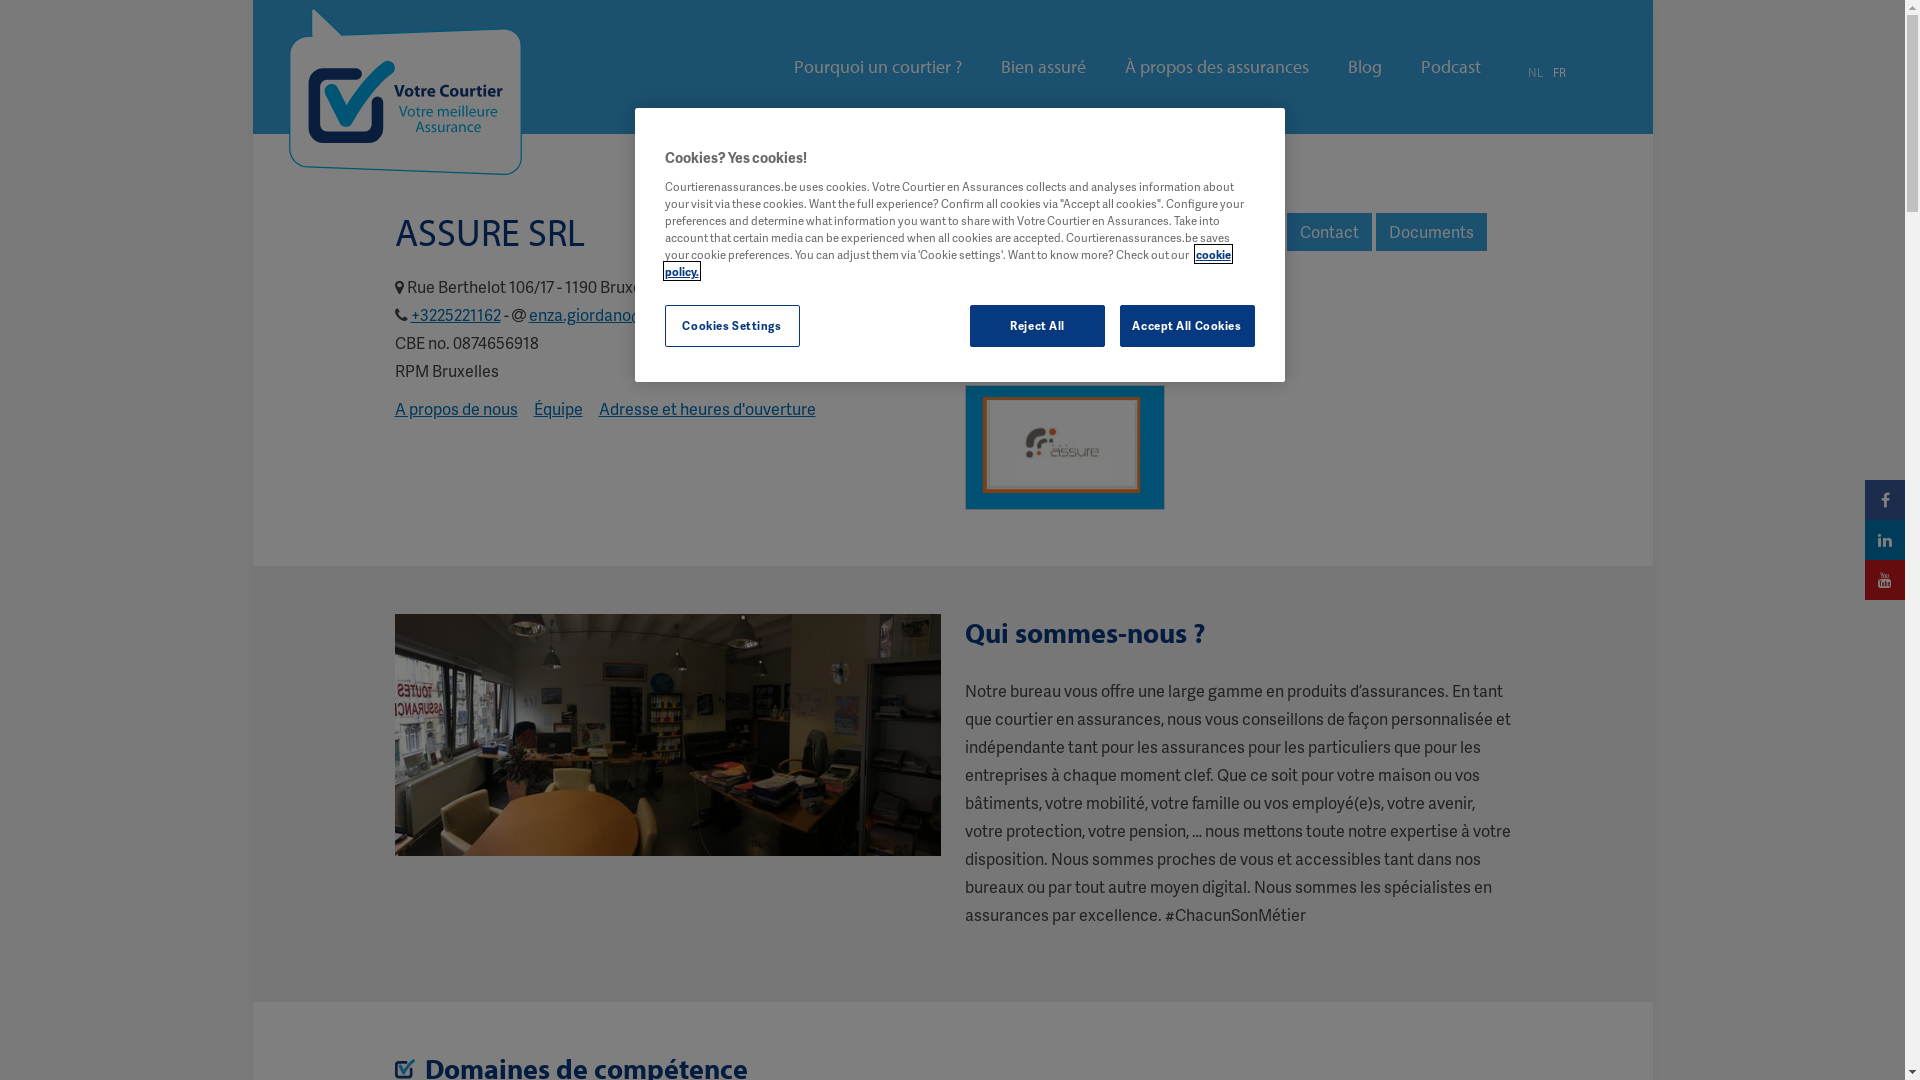 Image resolution: width=1920 pixels, height=1080 pixels. I want to click on Adresse et heures d'ouverture, so click(706, 408).